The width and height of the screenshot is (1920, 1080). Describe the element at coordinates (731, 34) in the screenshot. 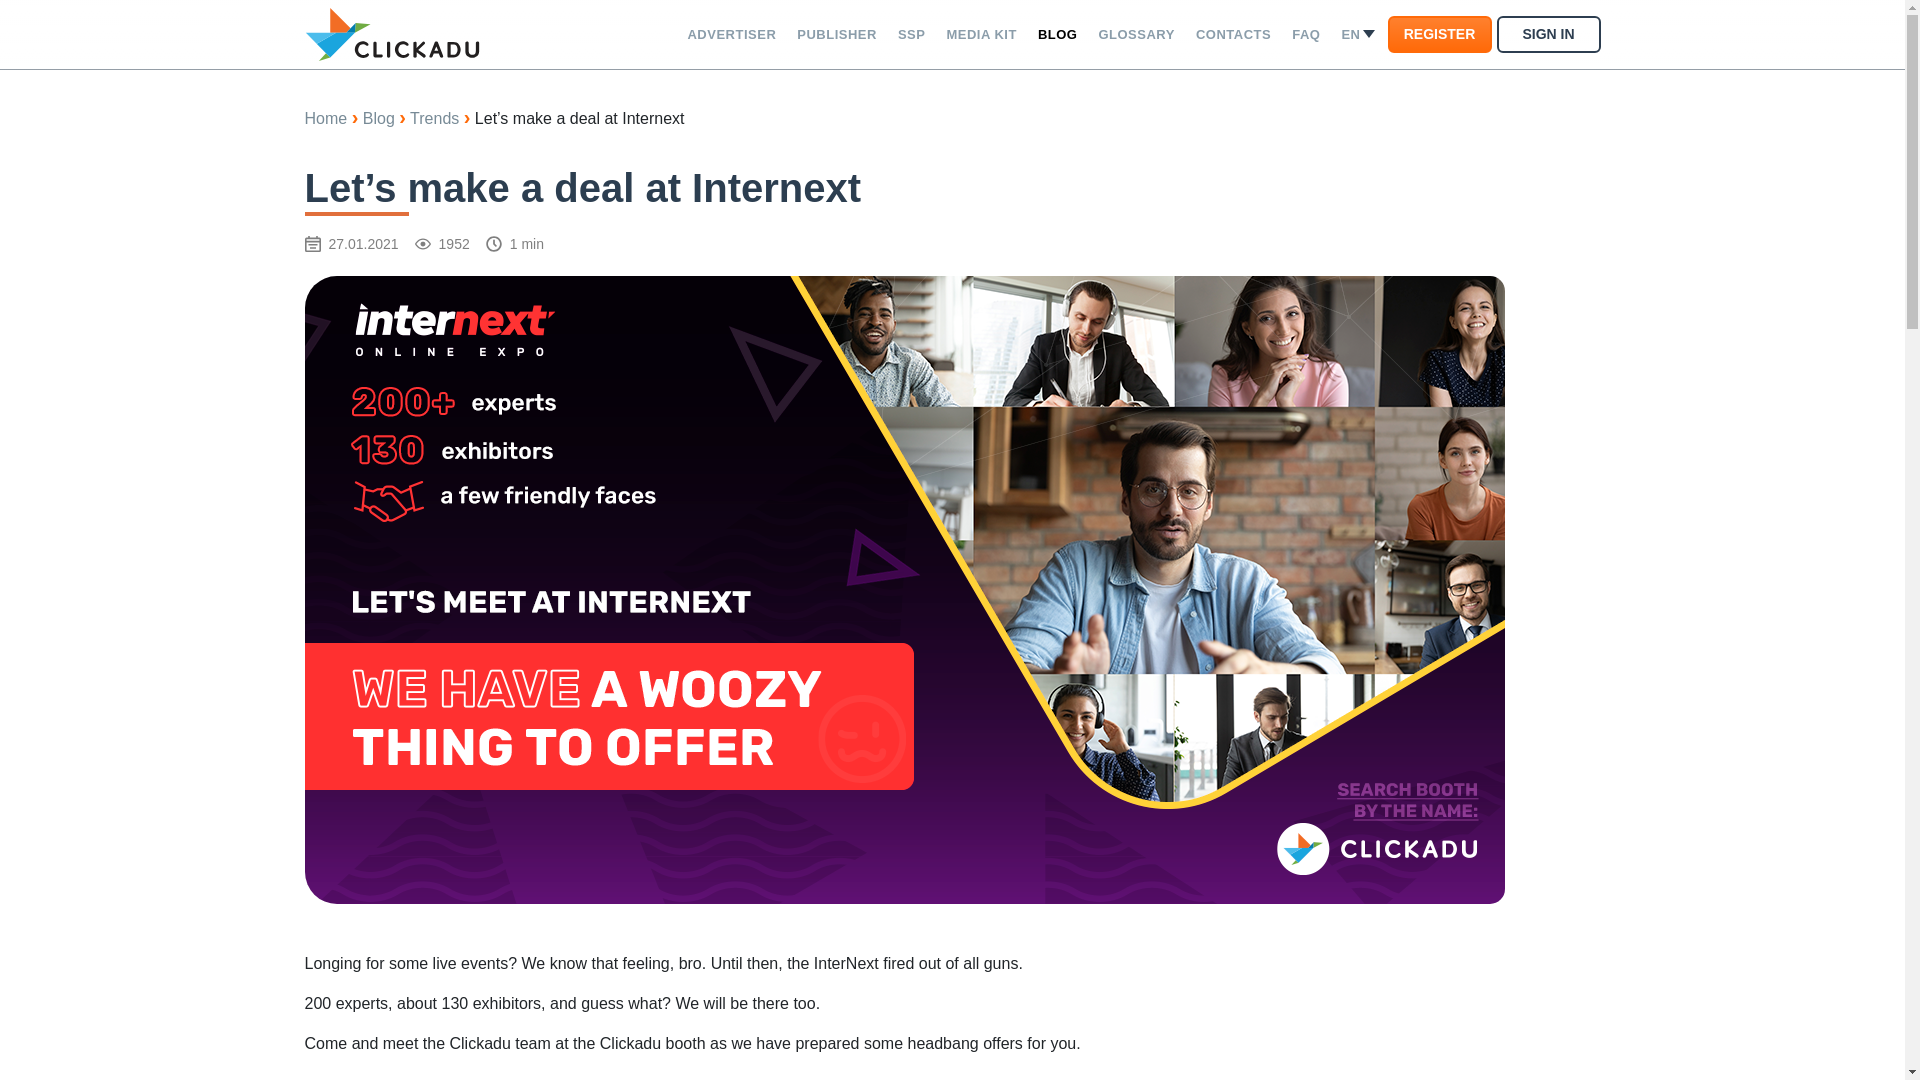

I see `ADVERTISER` at that location.